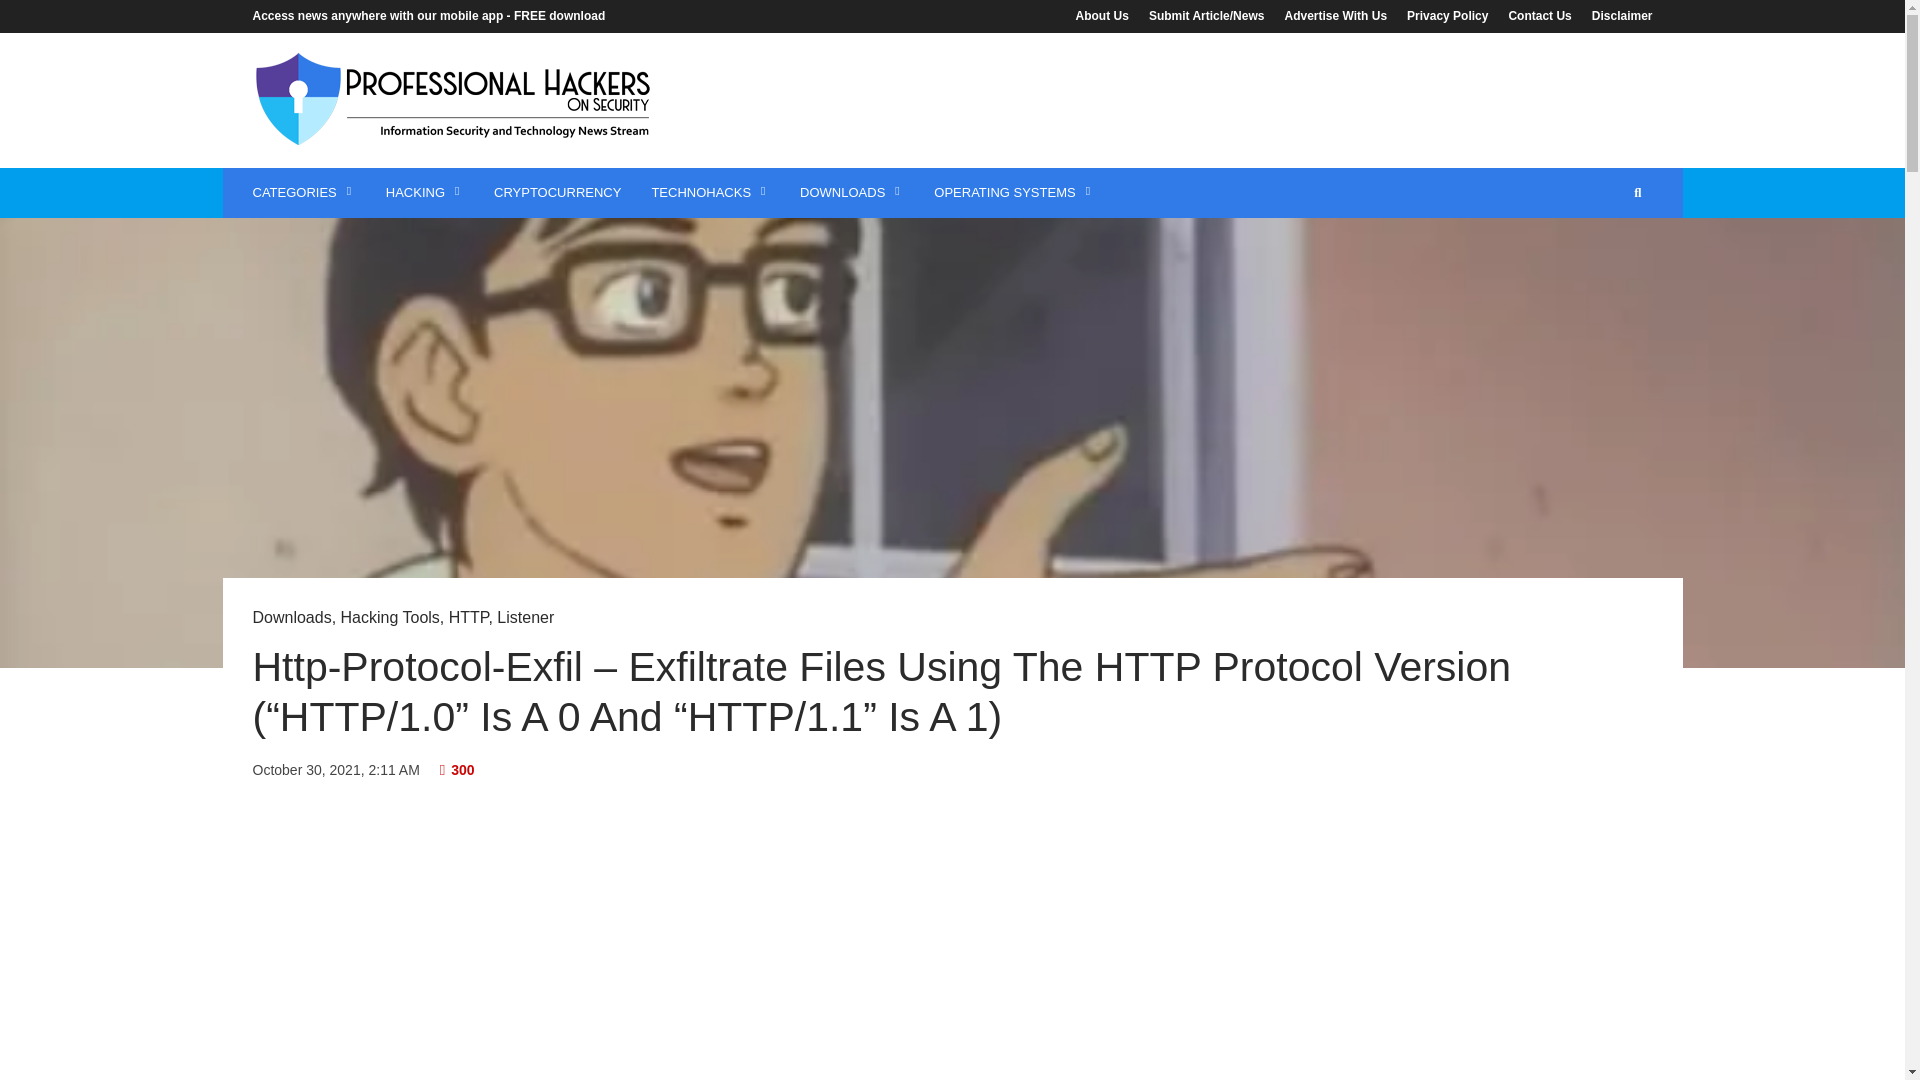  I want to click on CATEGORIES, so click(304, 193).